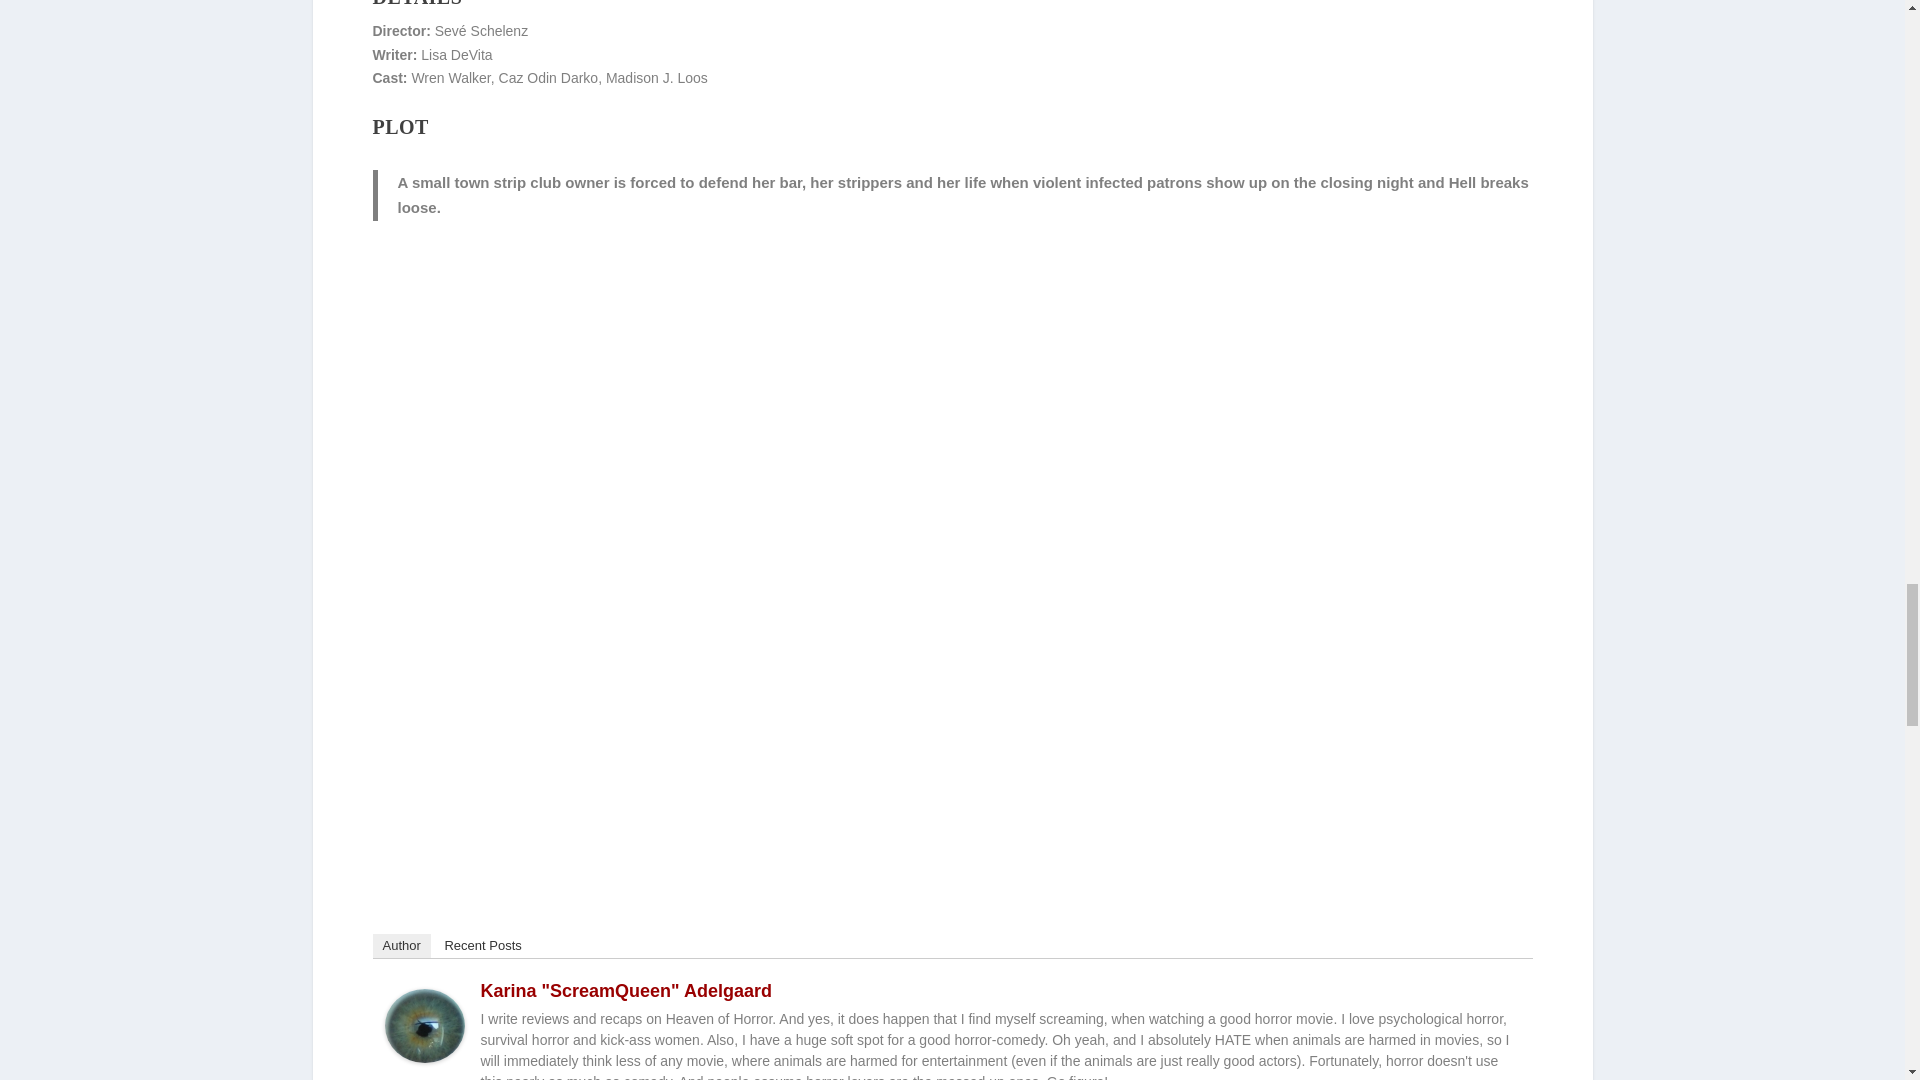 The image size is (1920, 1080). I want to click on Recent Posts, so click(482, 946).